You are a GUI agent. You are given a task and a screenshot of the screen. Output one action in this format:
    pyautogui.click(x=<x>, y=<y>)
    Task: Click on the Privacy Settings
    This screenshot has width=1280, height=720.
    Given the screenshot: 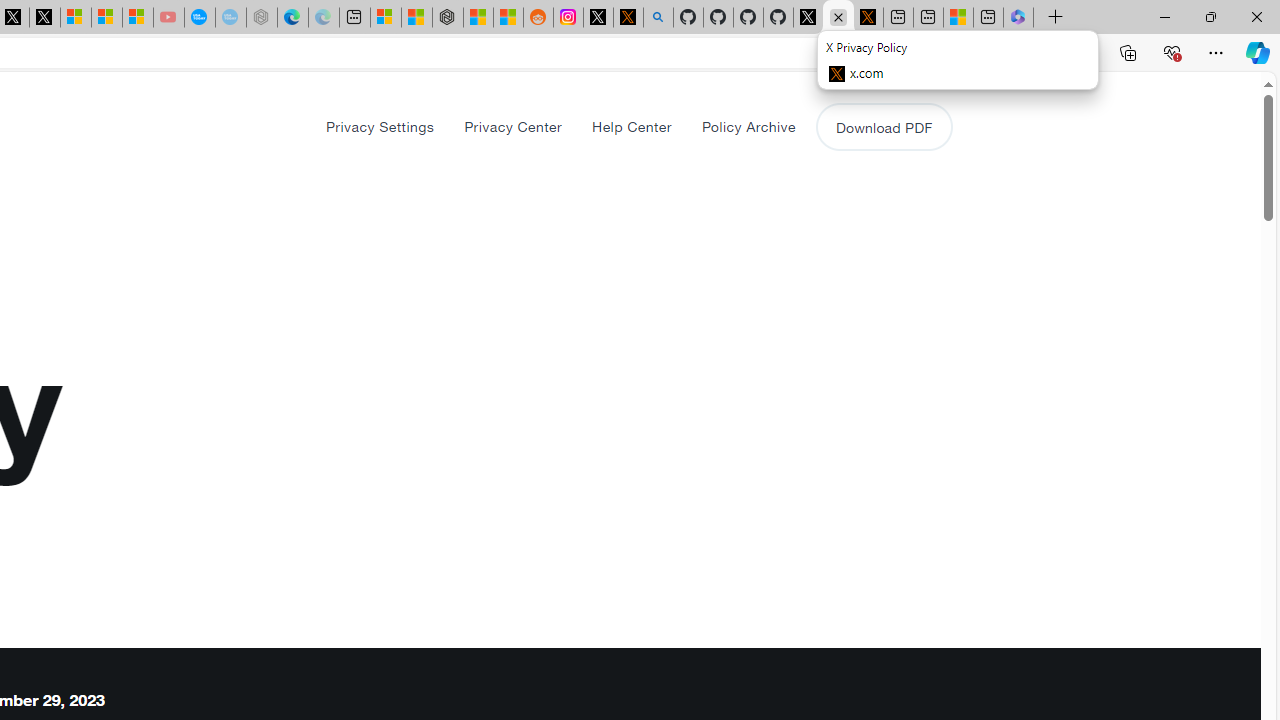 What is the action you would take?
    pyautogui.click(x=380, y=126)
    